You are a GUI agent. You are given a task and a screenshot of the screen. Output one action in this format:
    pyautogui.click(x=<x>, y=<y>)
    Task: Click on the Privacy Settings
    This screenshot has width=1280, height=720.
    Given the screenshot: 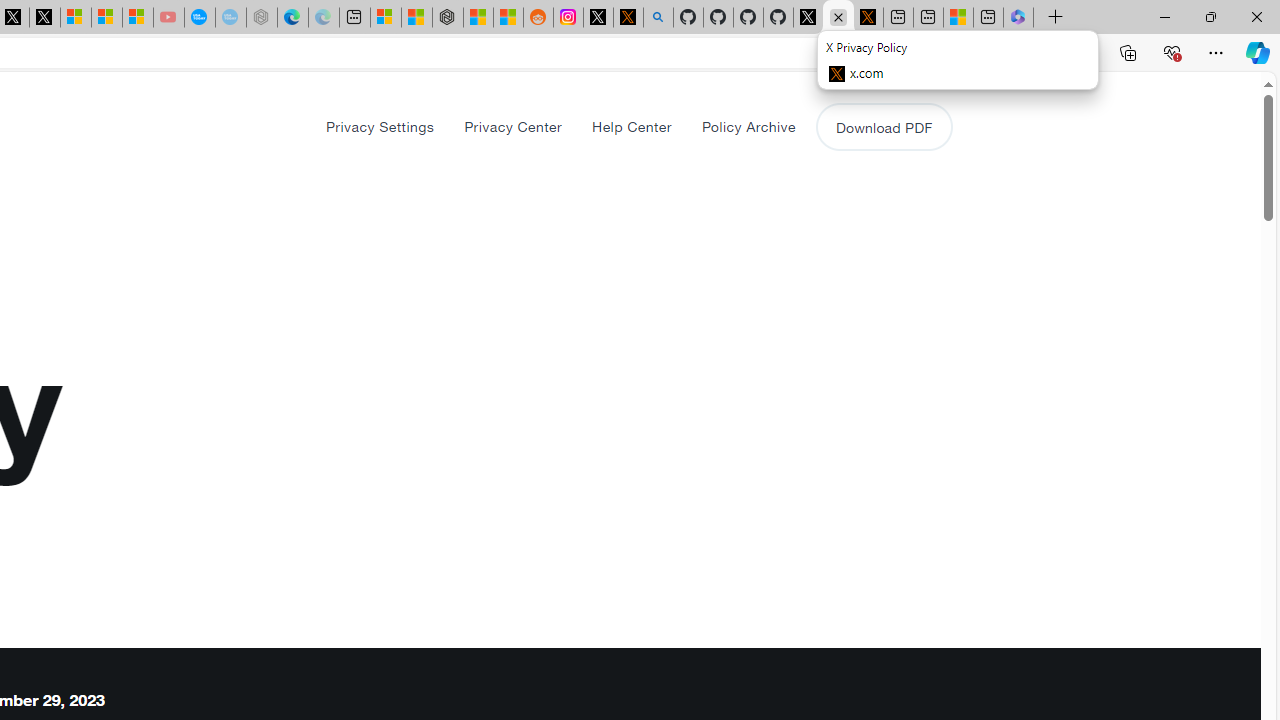 What is the action you would take?
    pyautogui.click(x=380, y=126)
    